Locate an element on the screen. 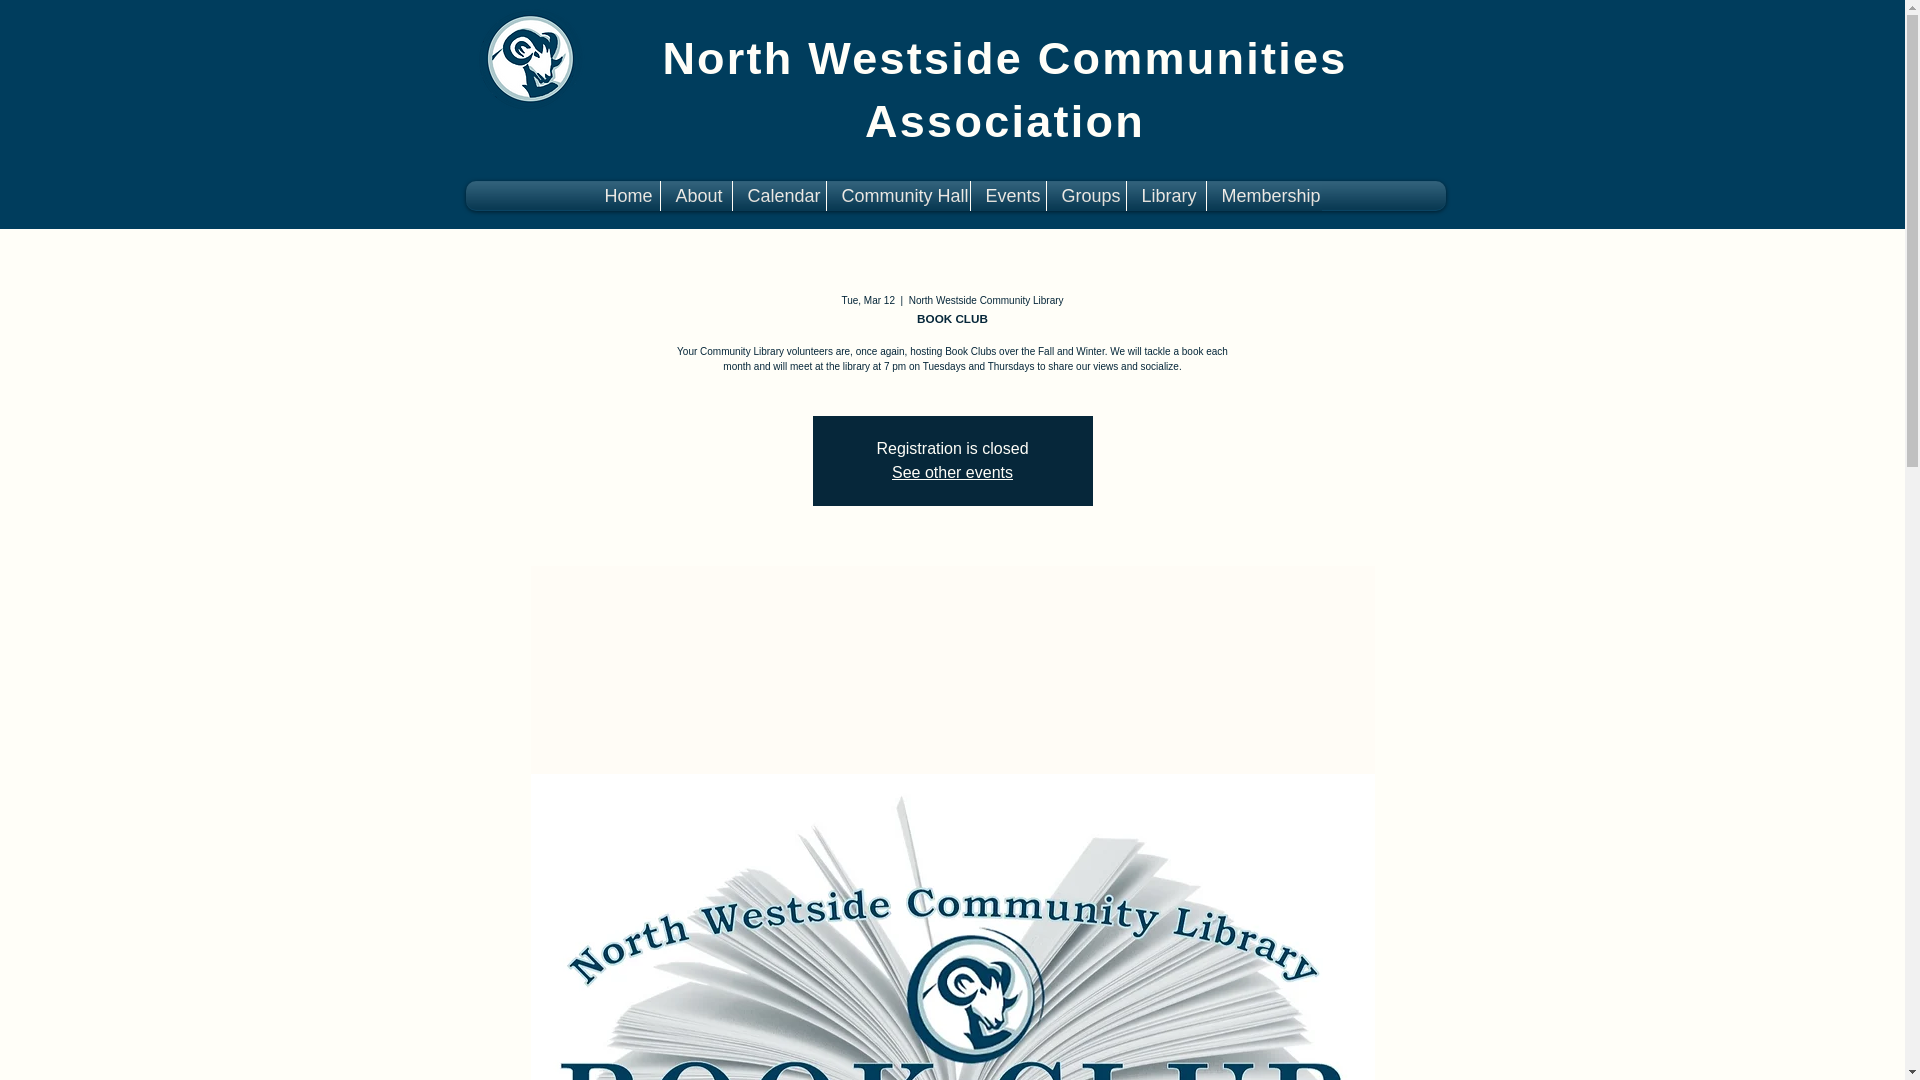  Groups is located at coordinates (1086, 196).